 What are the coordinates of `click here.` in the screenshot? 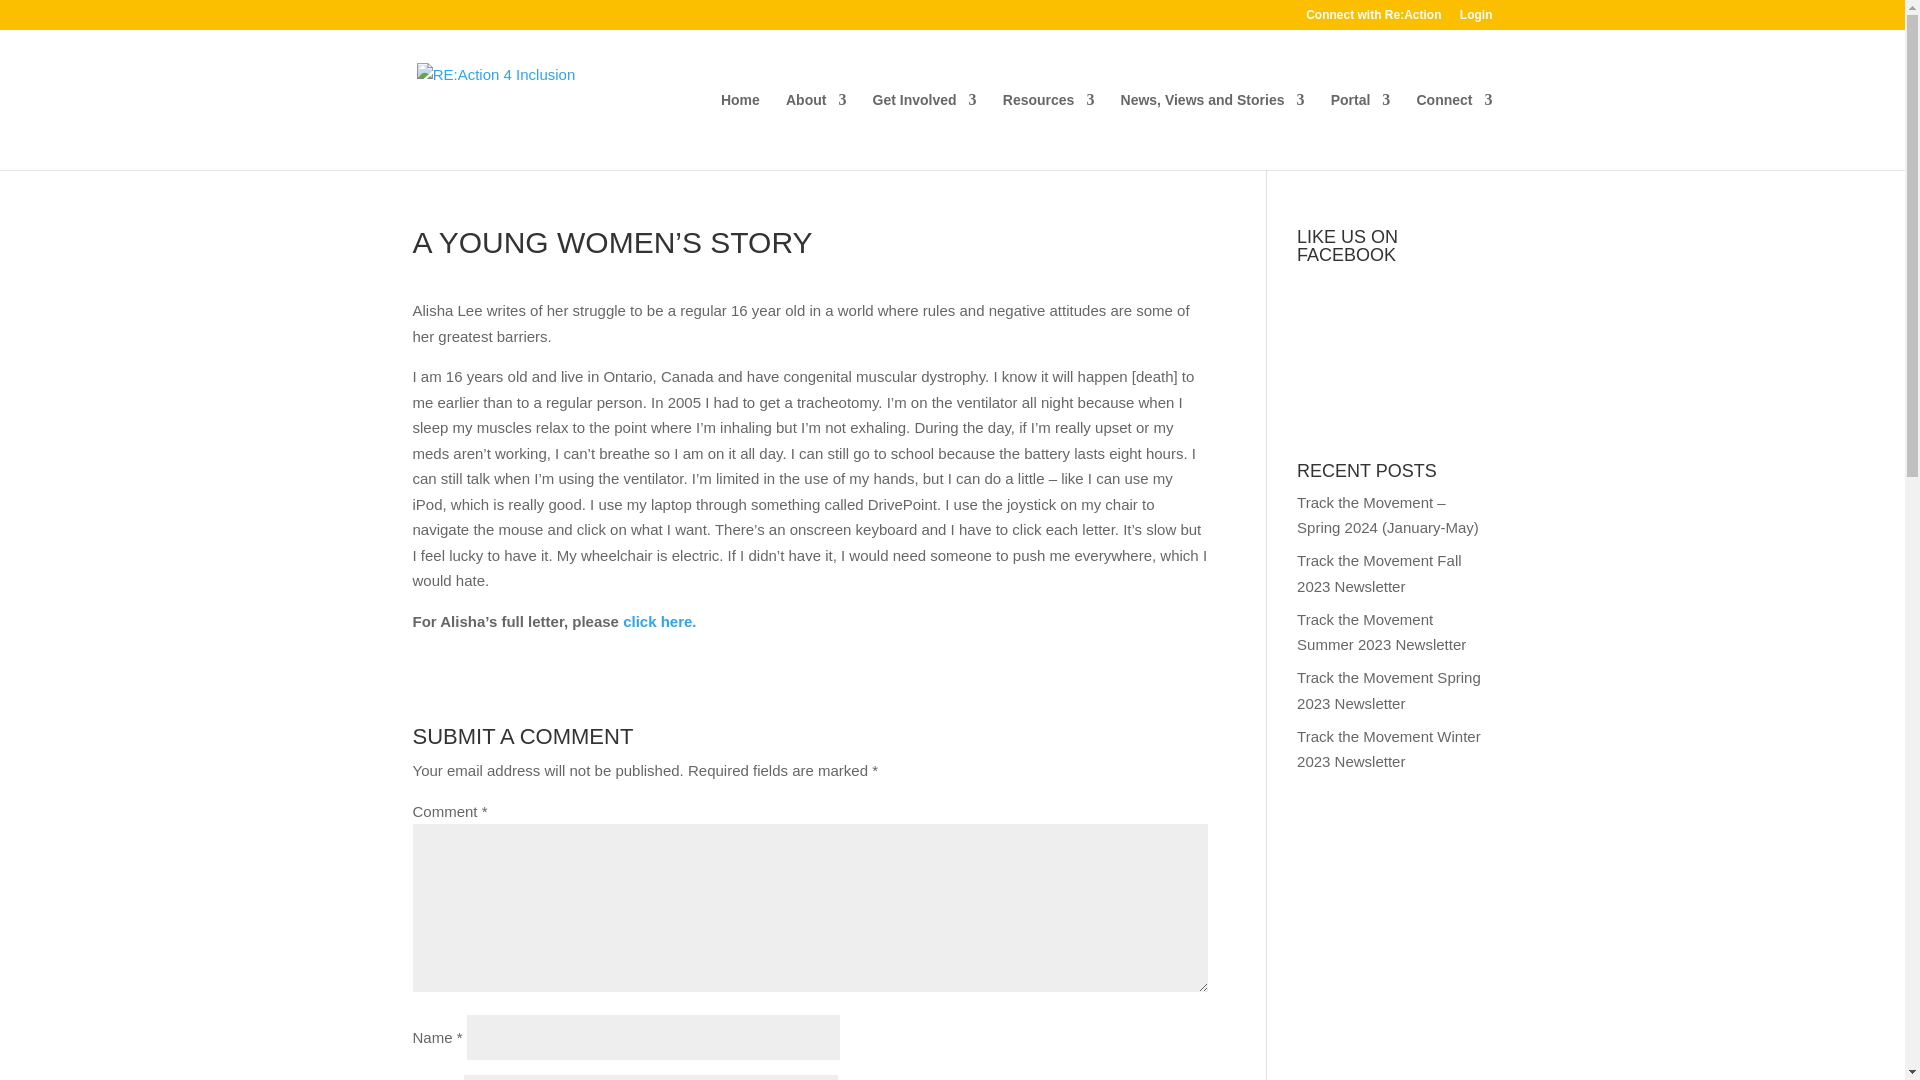 It's located at (658, 620).